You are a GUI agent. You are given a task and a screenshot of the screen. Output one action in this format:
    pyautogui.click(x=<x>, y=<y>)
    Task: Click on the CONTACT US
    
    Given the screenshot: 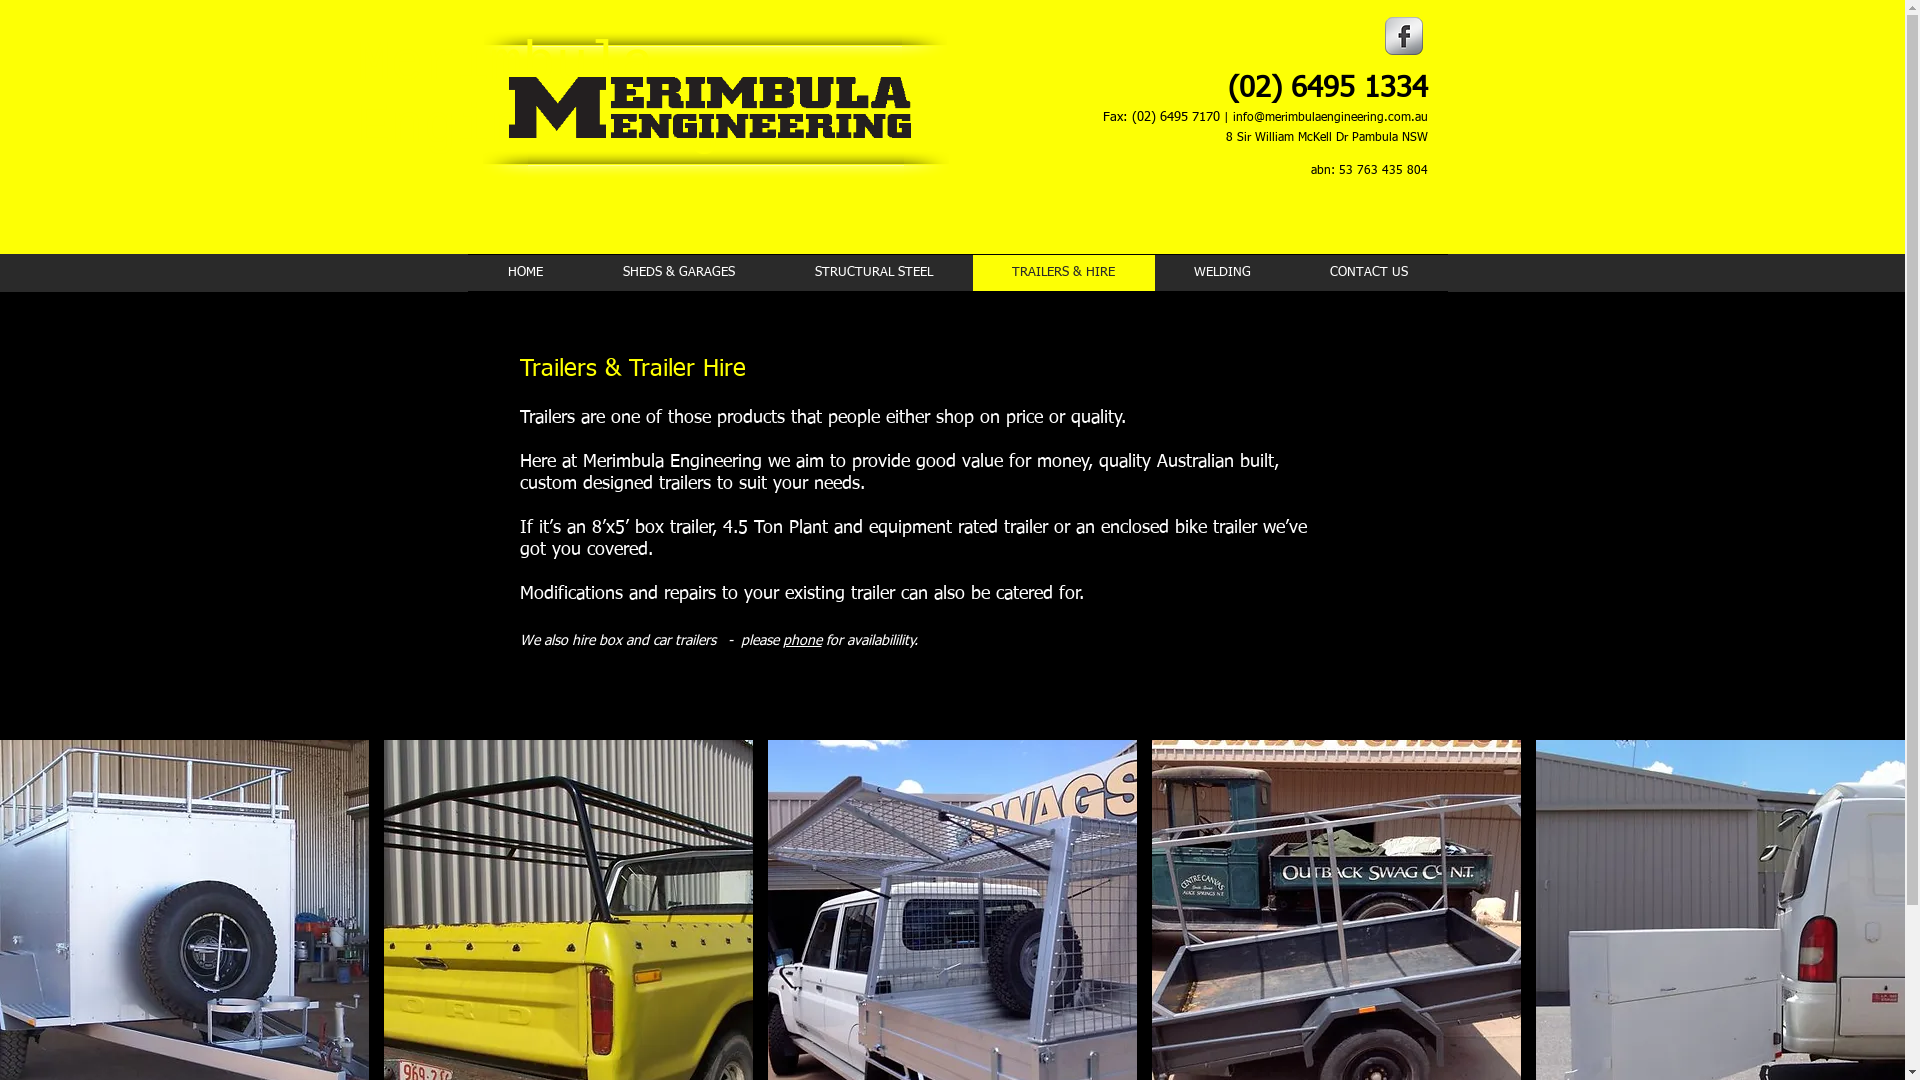 What is the action you would take?
    pyautogui.click(x=1368, y=273)
    